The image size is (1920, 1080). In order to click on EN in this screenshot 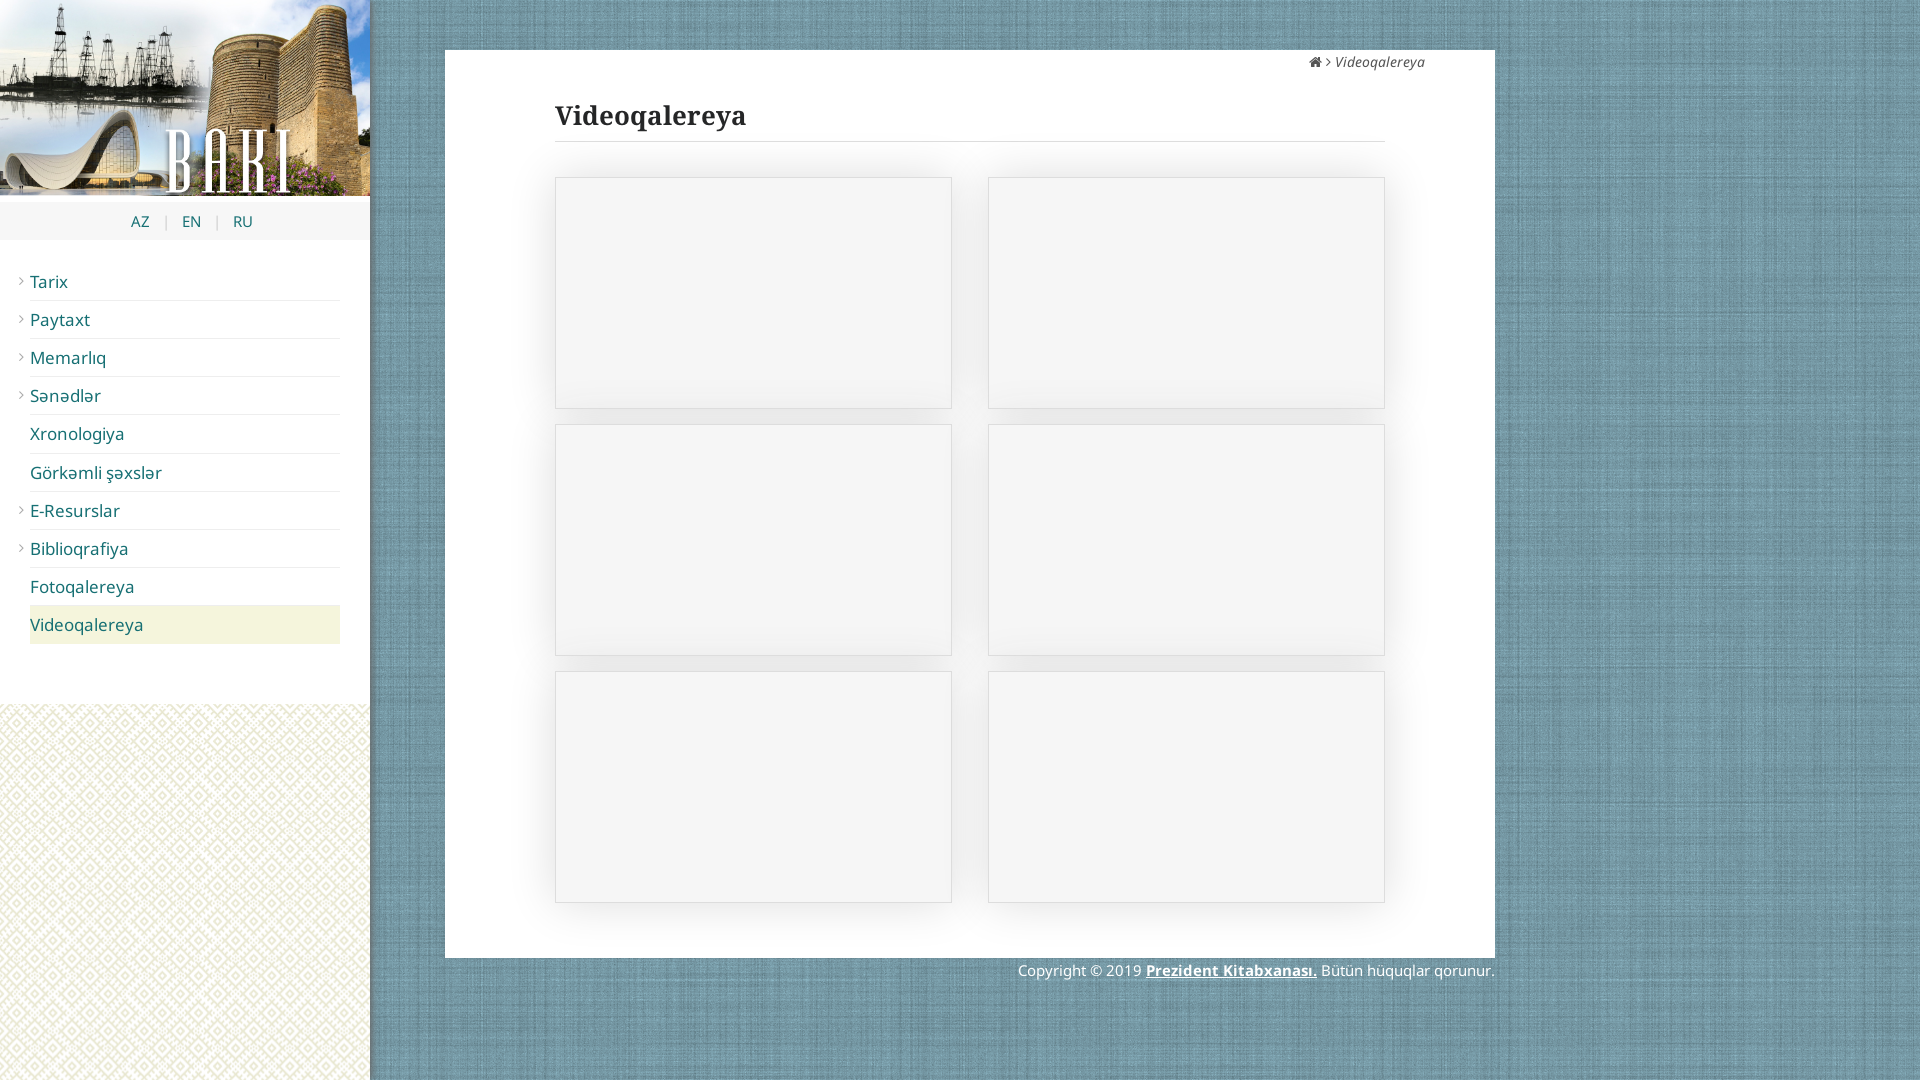, I will do `click(192, 221)`.